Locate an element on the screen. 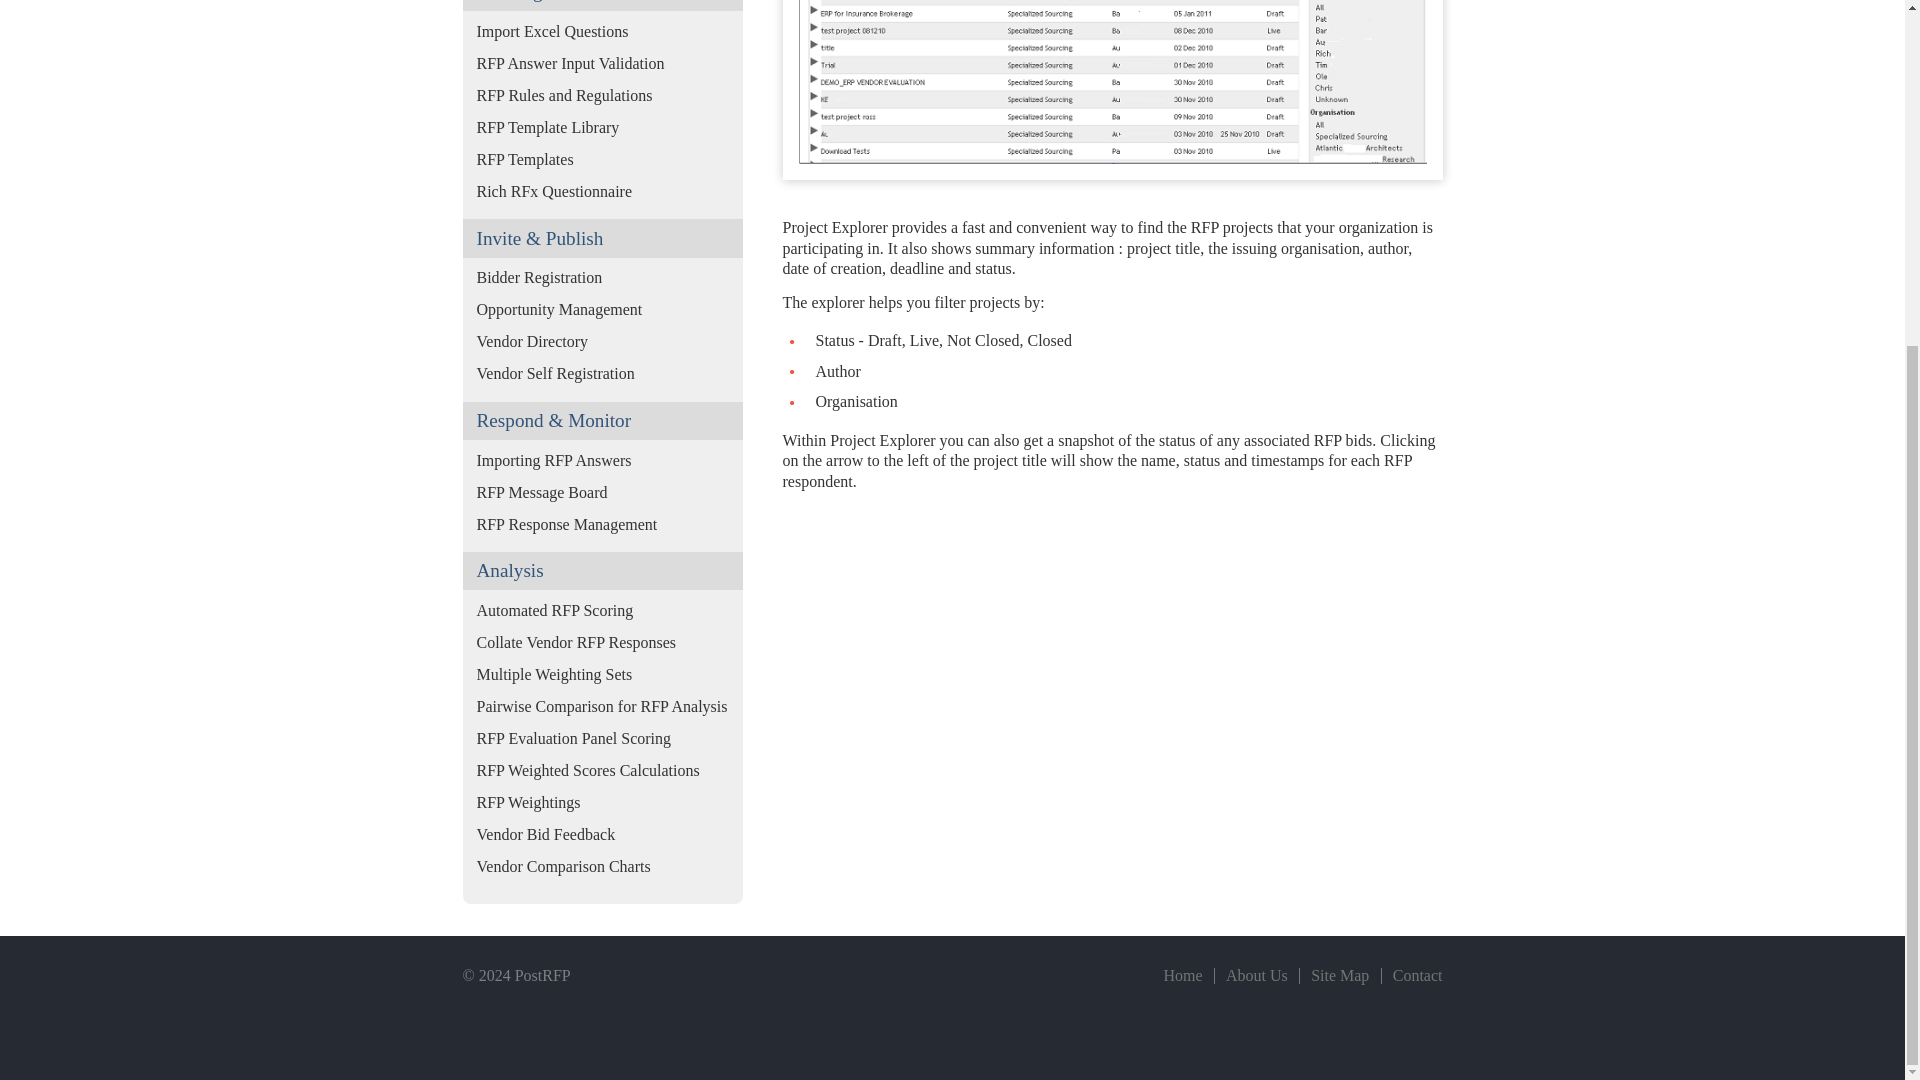 This screenshot has width=1920, height=1080. RFP Response Management is located at coordinates (602, 524).